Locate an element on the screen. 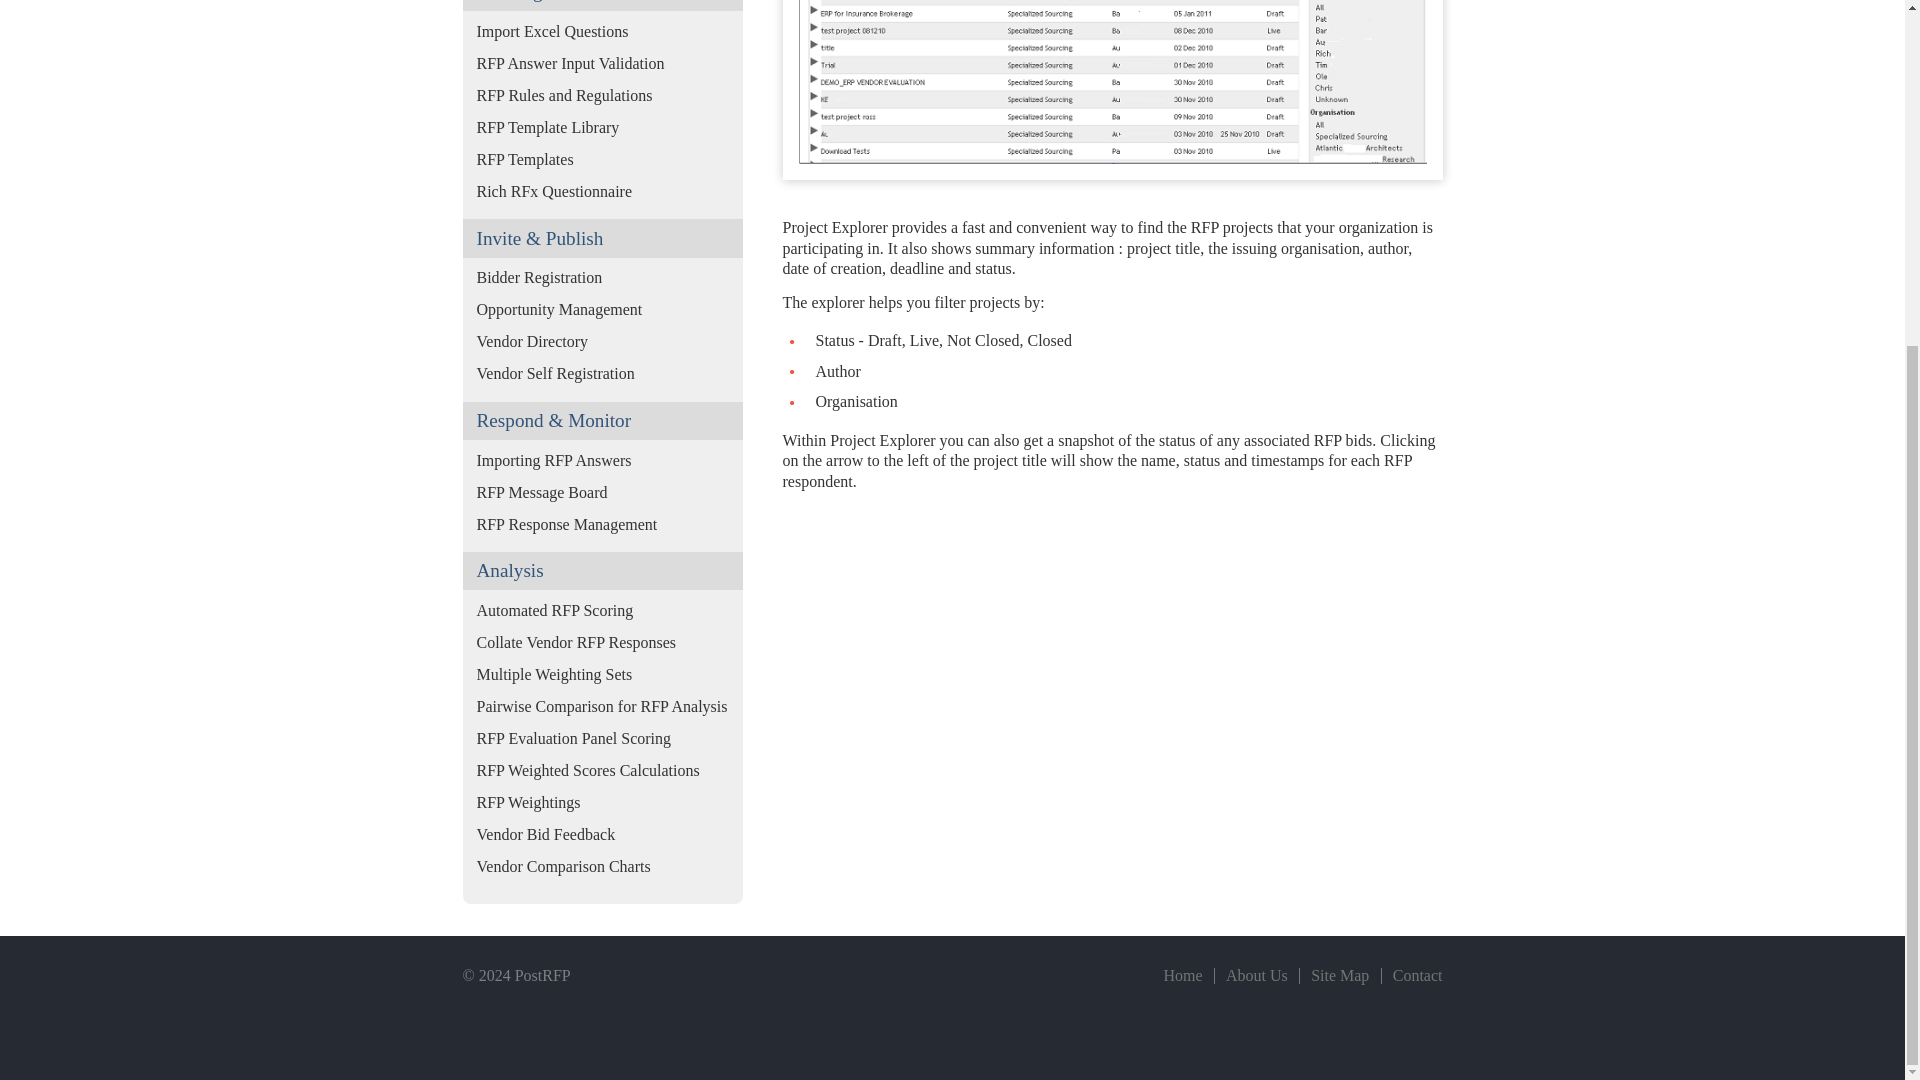 This screenshot has width=1920, height=1080. RFP Response Management is located at coordinates (602, 524).